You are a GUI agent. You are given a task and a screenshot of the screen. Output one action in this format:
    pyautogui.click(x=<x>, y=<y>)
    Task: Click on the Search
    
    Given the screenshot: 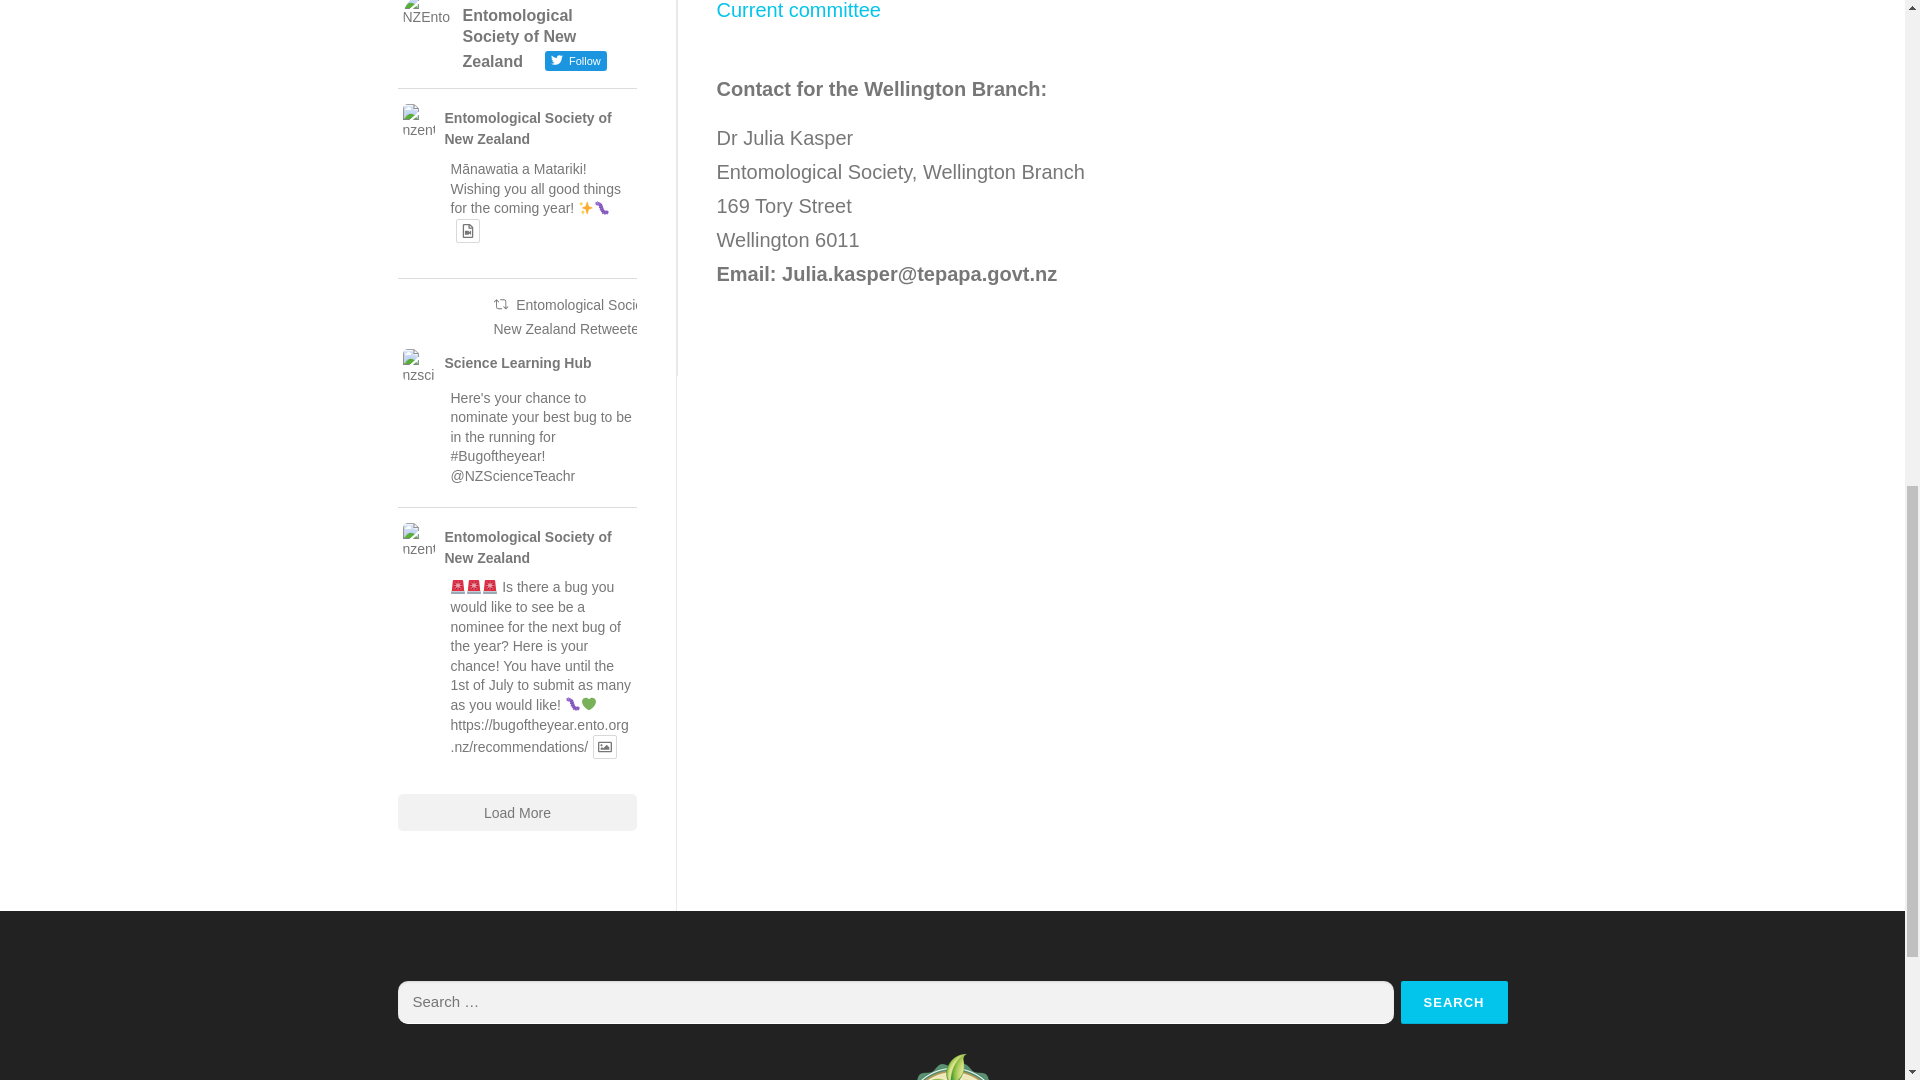 What is the action you would take?
    pyautogui.click(x=1454, y=1002)
    